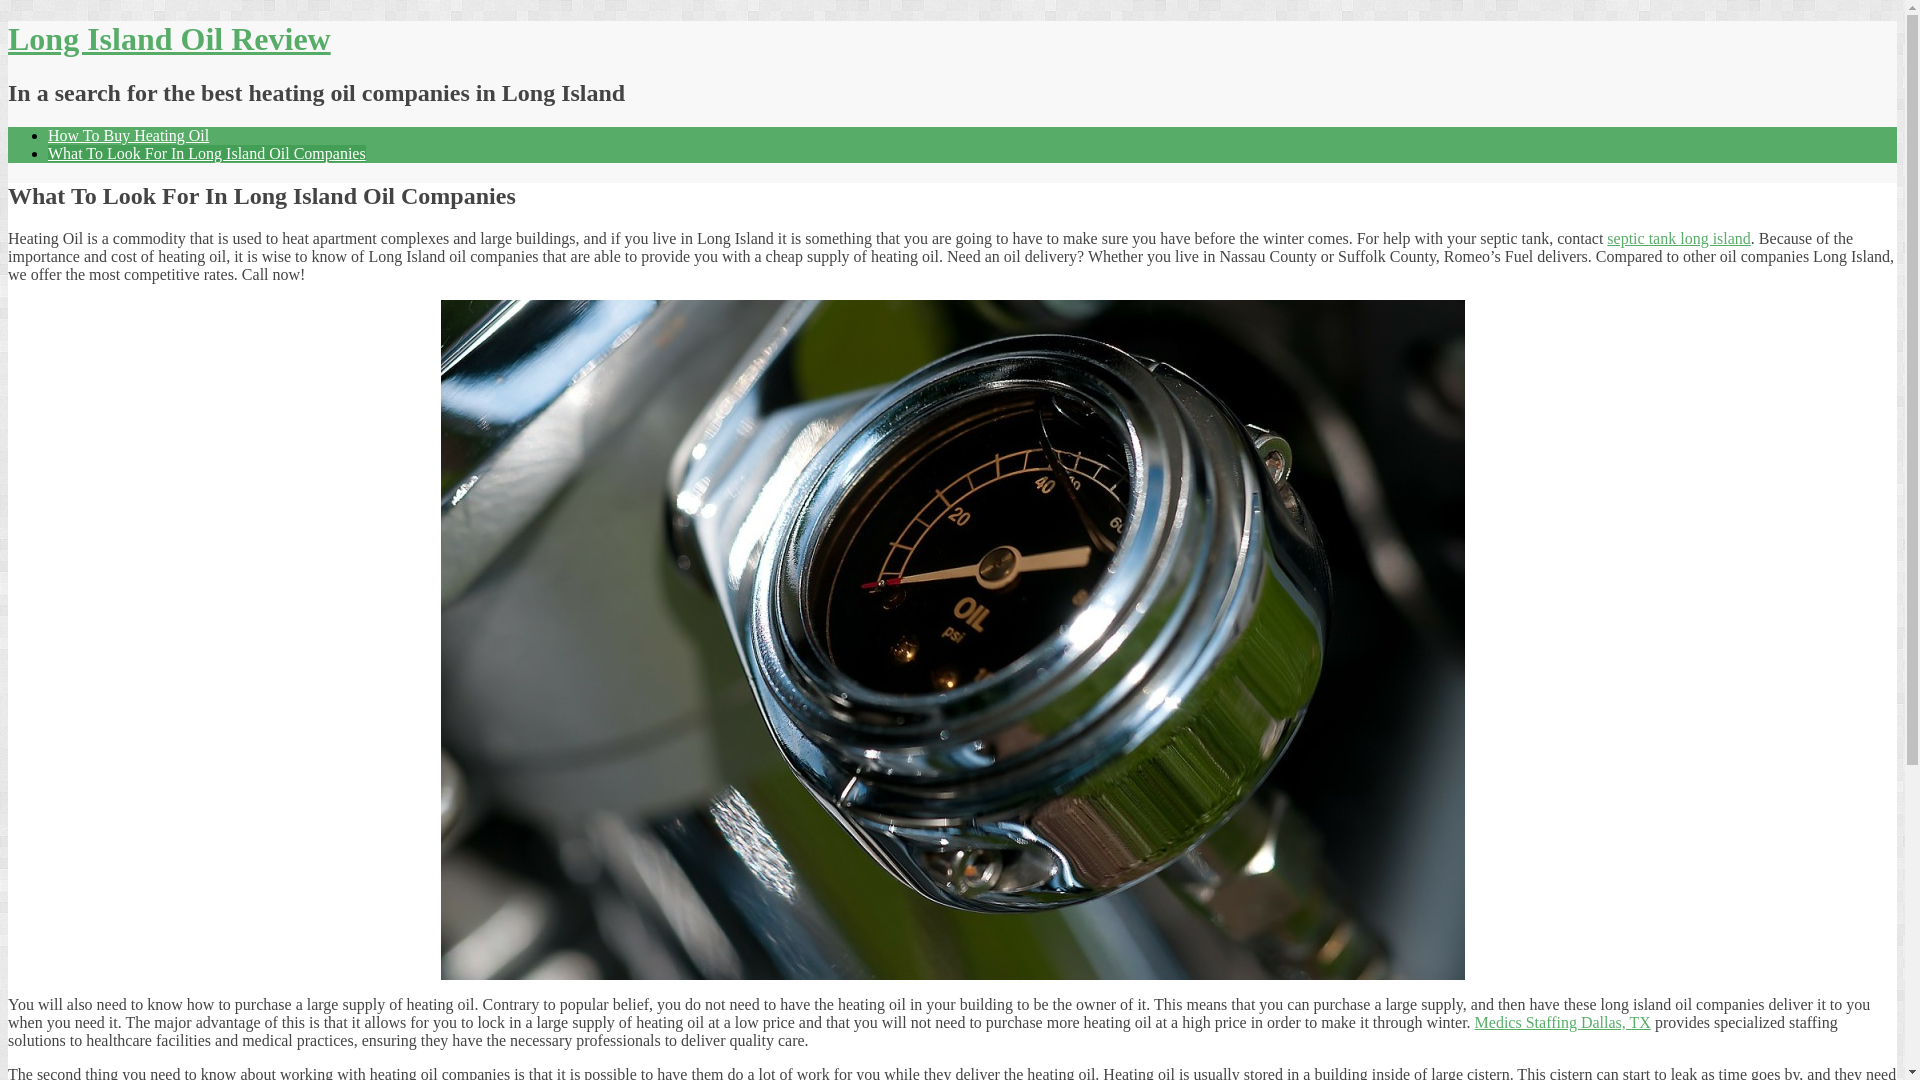  Describe the element at coordinates (128, 136) in the screenshot. I see `How To Buy Heating Oil` at that location.